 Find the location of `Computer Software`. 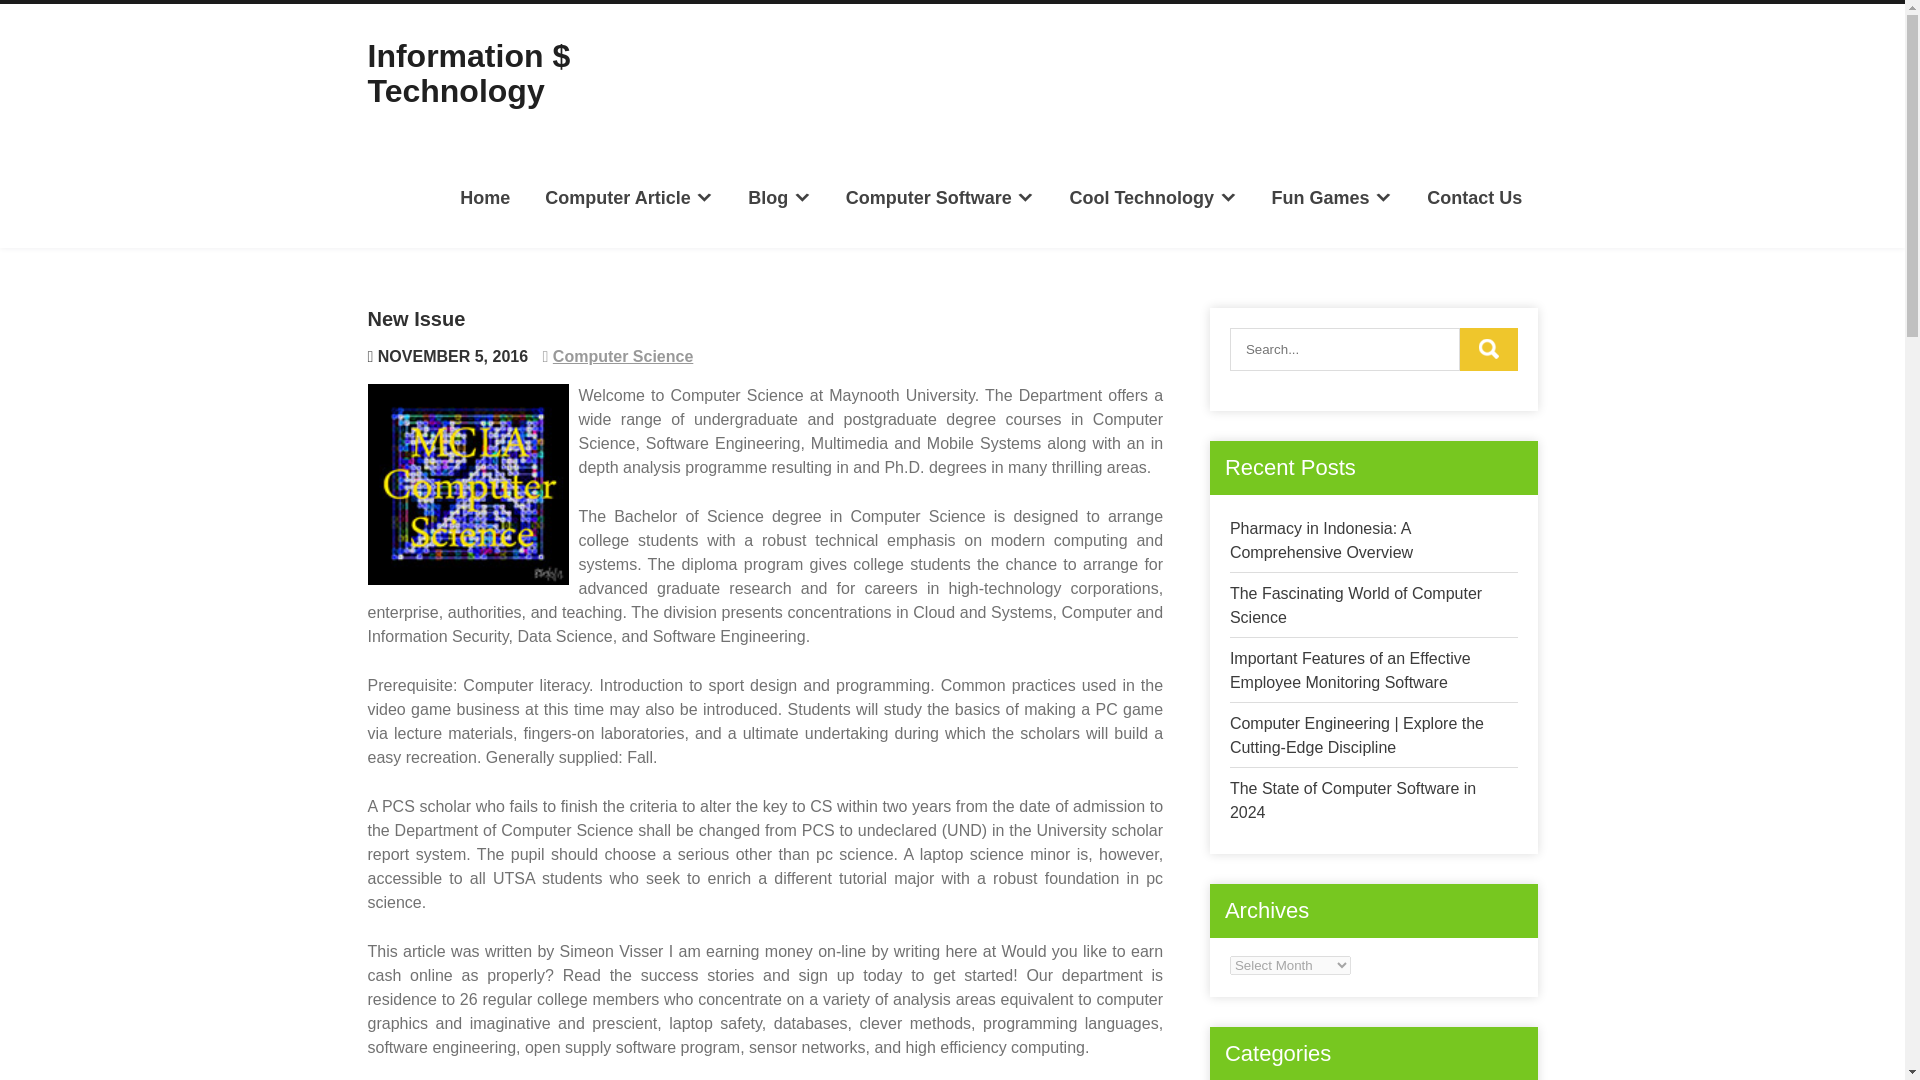

Computer Software is located at coordinates (940, 197).